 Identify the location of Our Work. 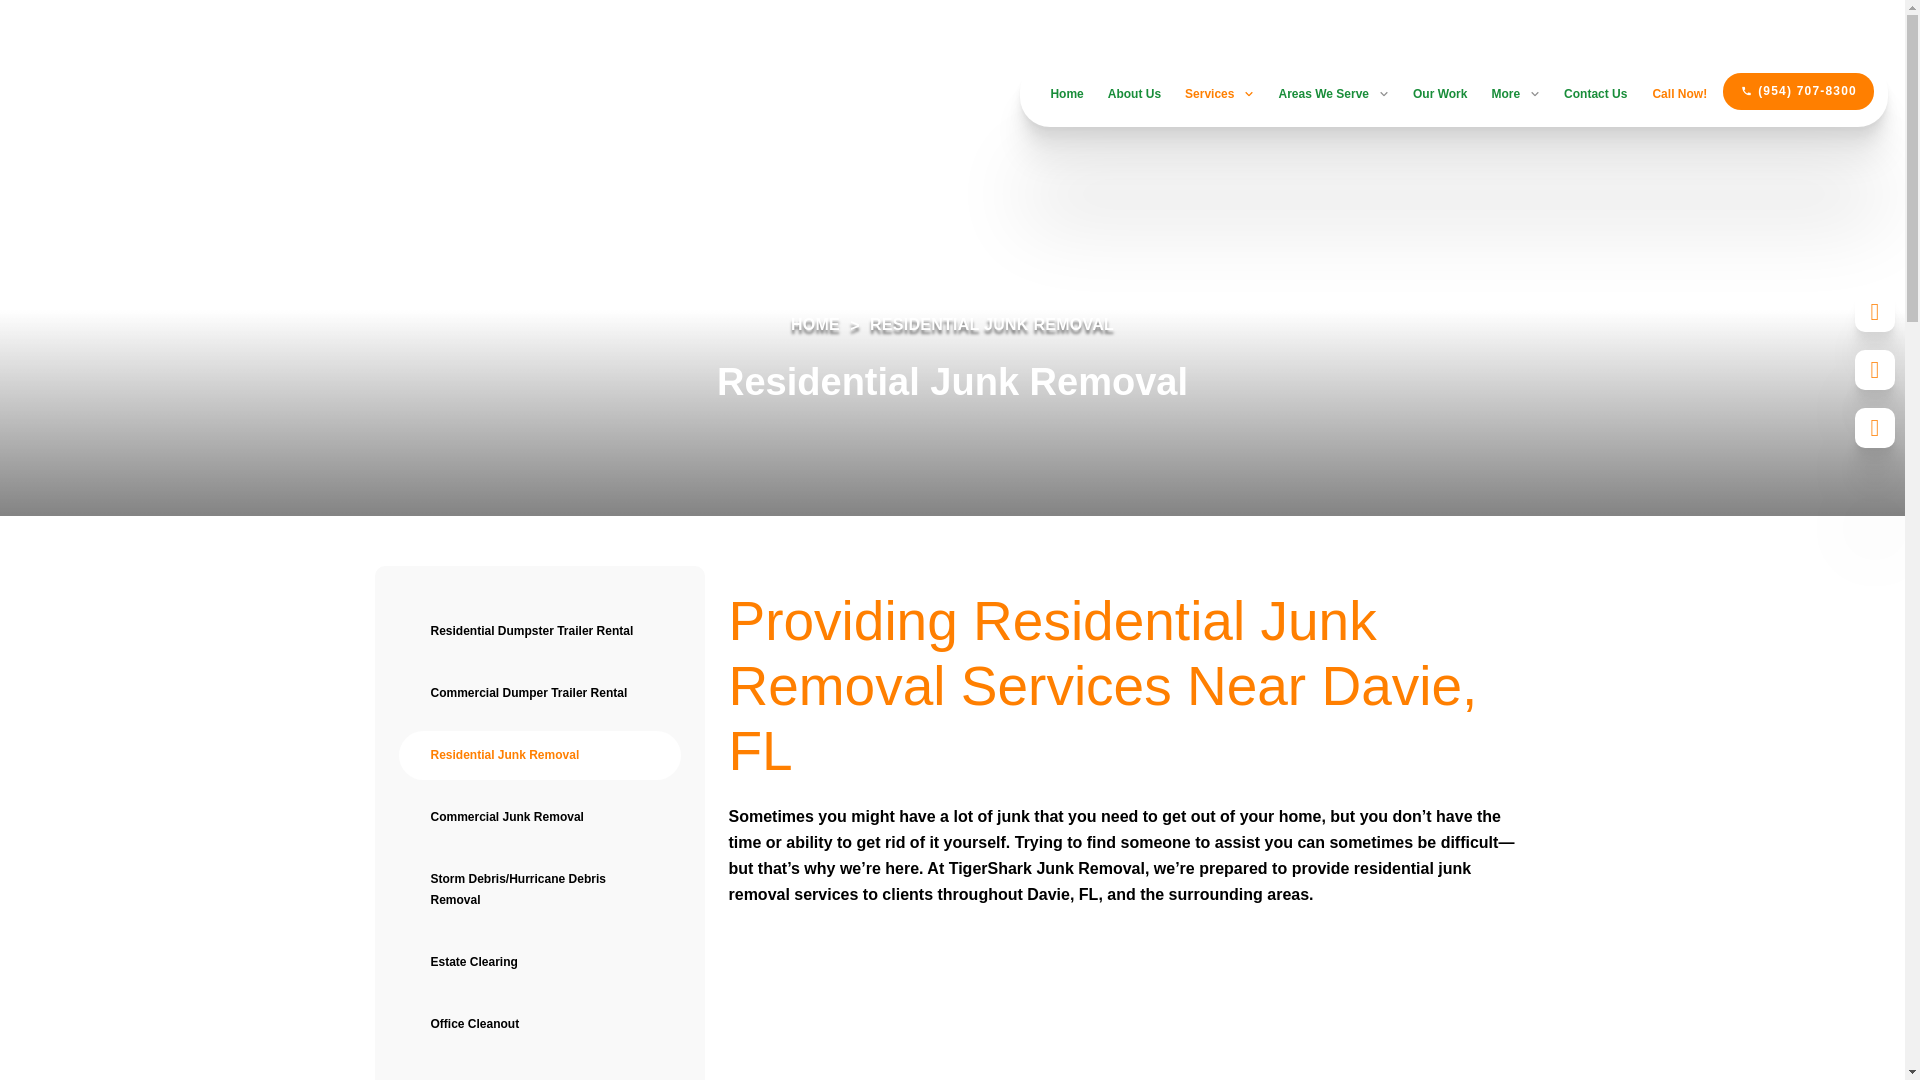
(1440, 94).